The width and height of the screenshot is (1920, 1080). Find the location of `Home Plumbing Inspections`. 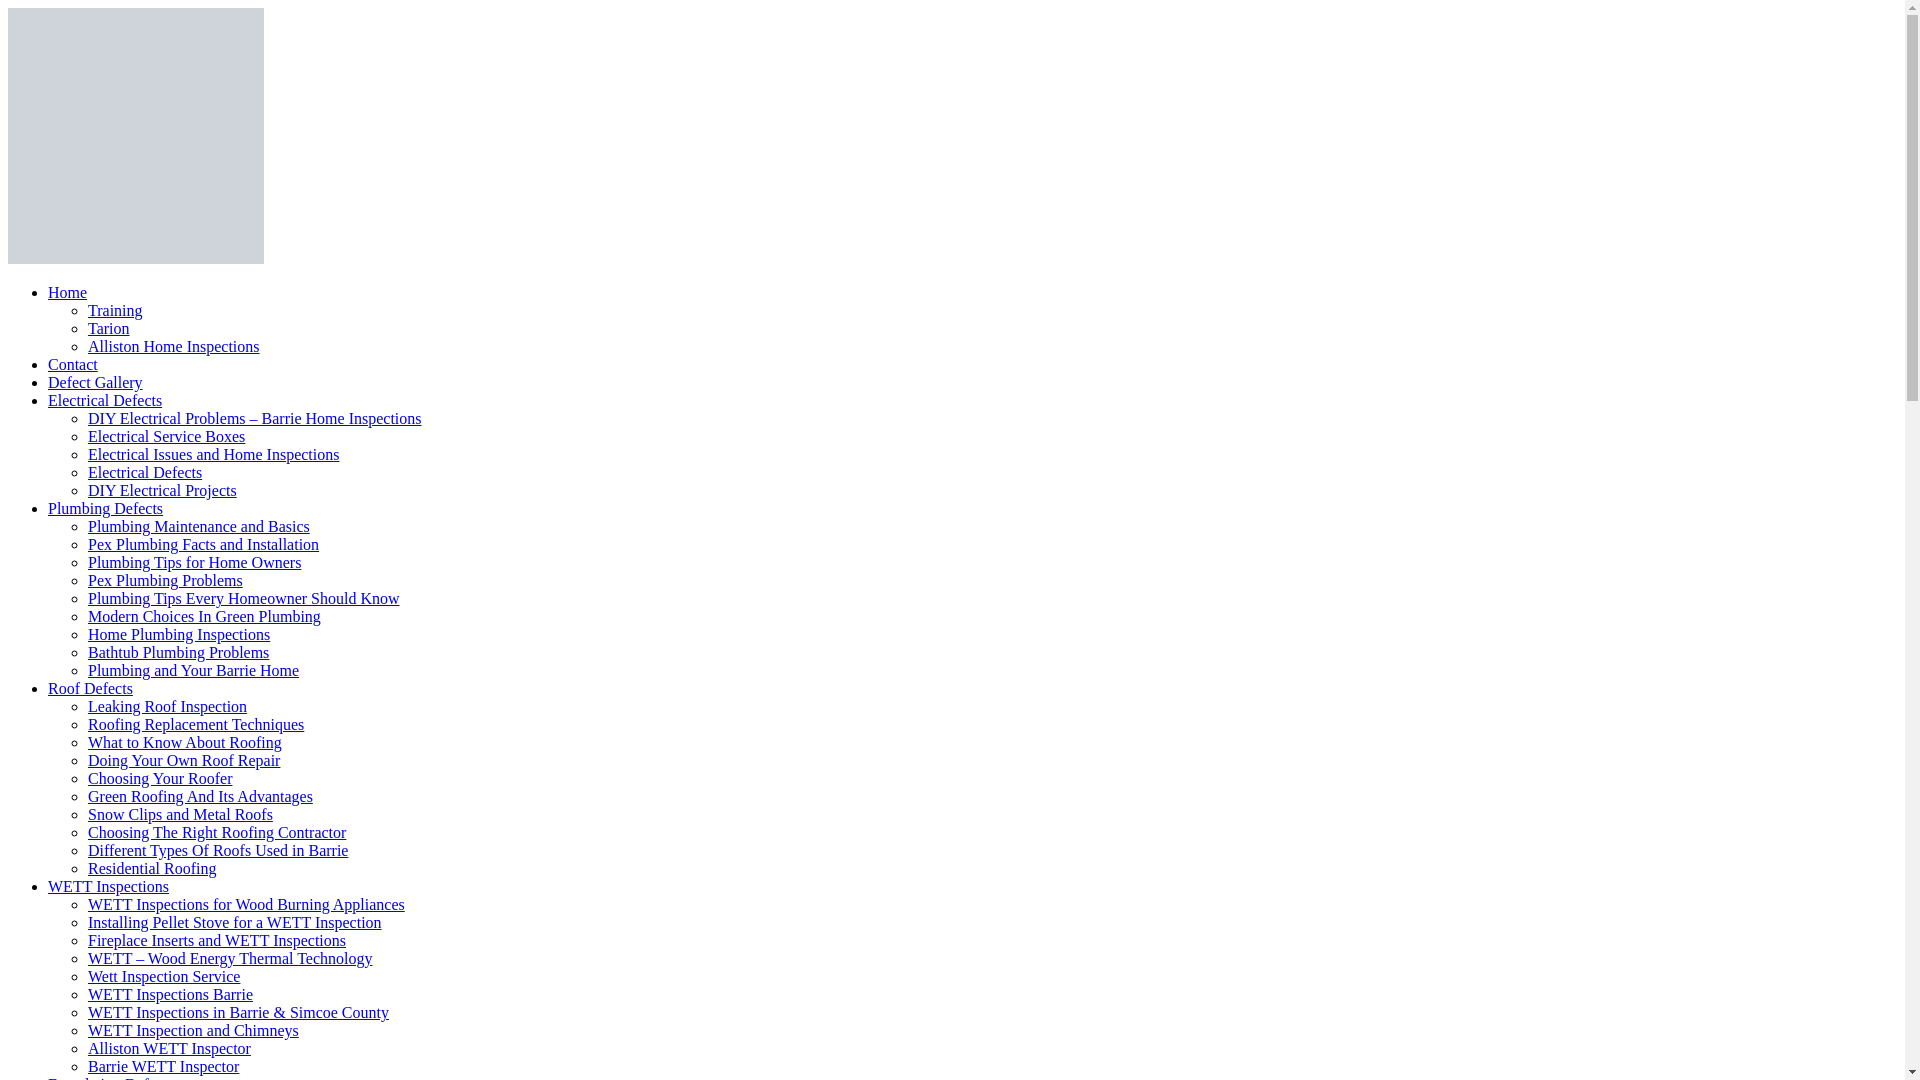

Home Plumbing Inspections is located at coordinates (179, 634).